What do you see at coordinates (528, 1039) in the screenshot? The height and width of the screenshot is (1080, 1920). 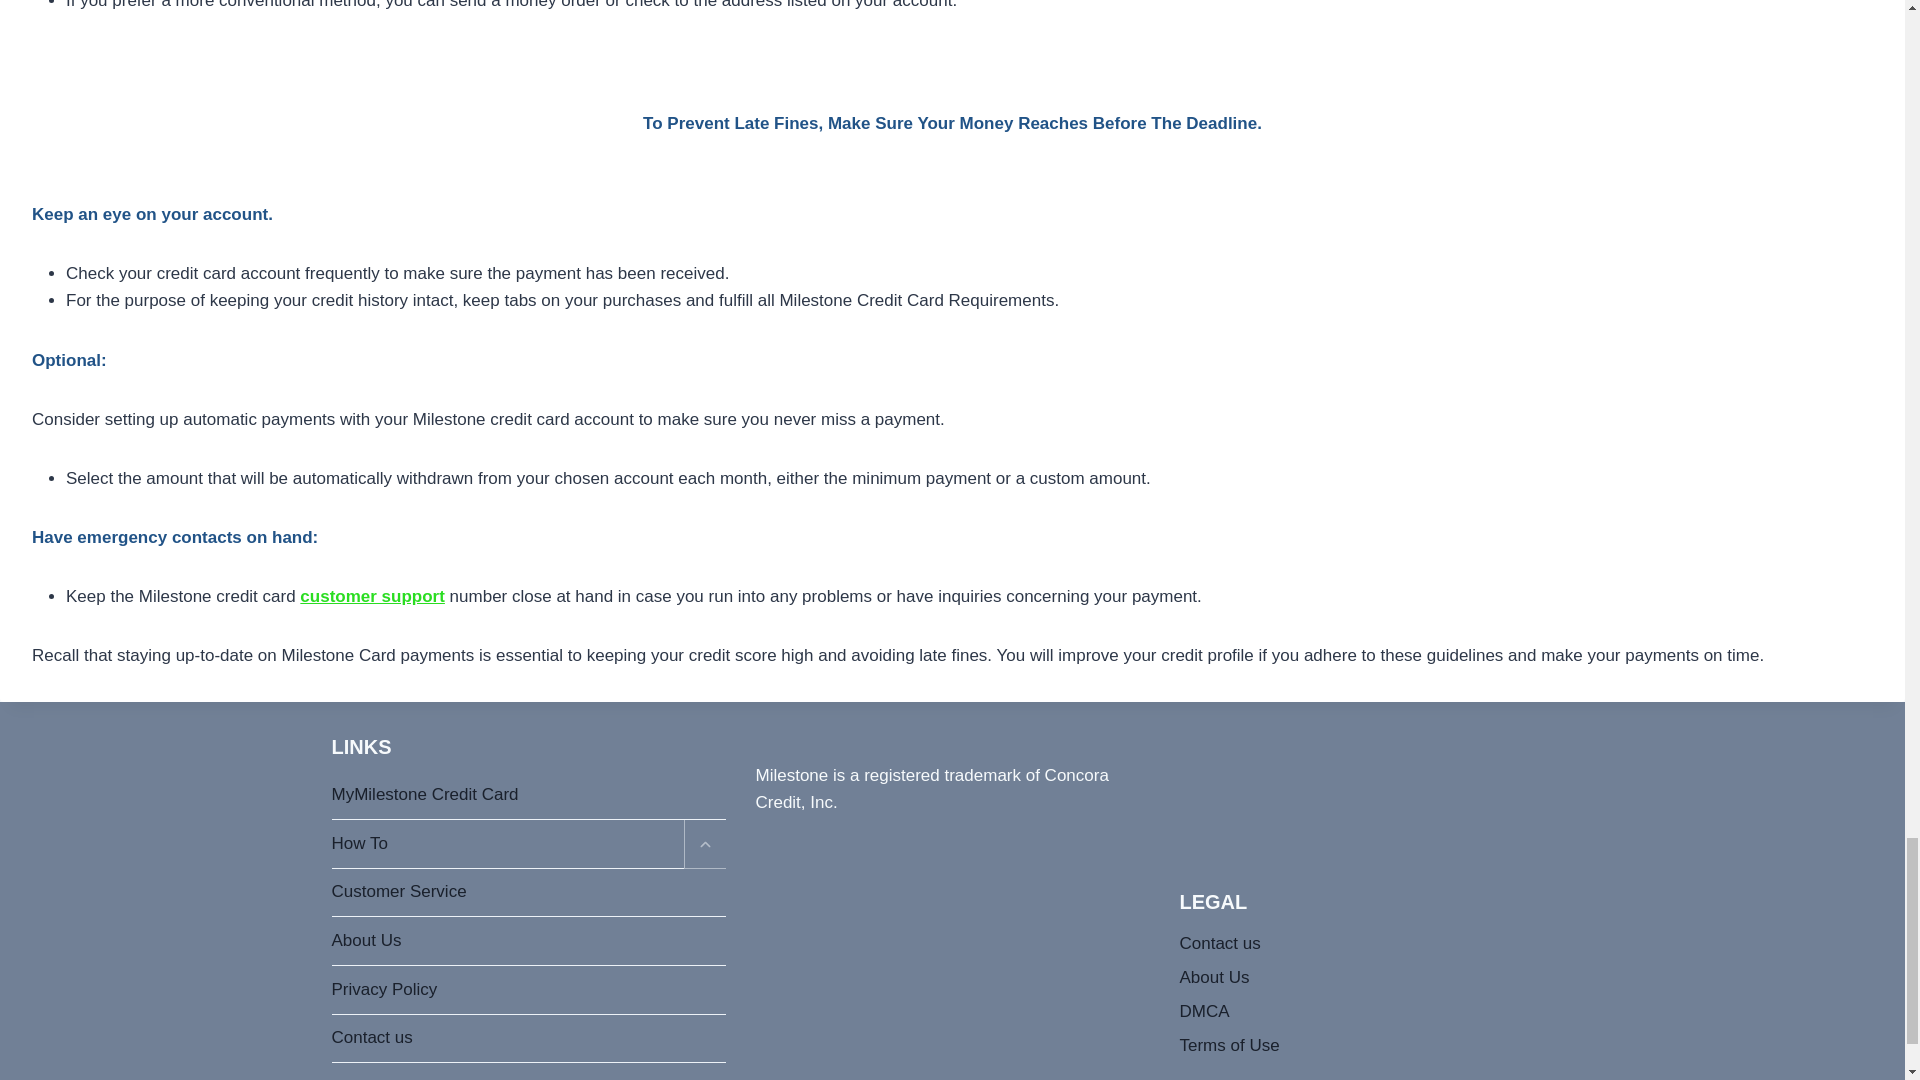 I see `Contact us` at bounding box center [528, 1039].